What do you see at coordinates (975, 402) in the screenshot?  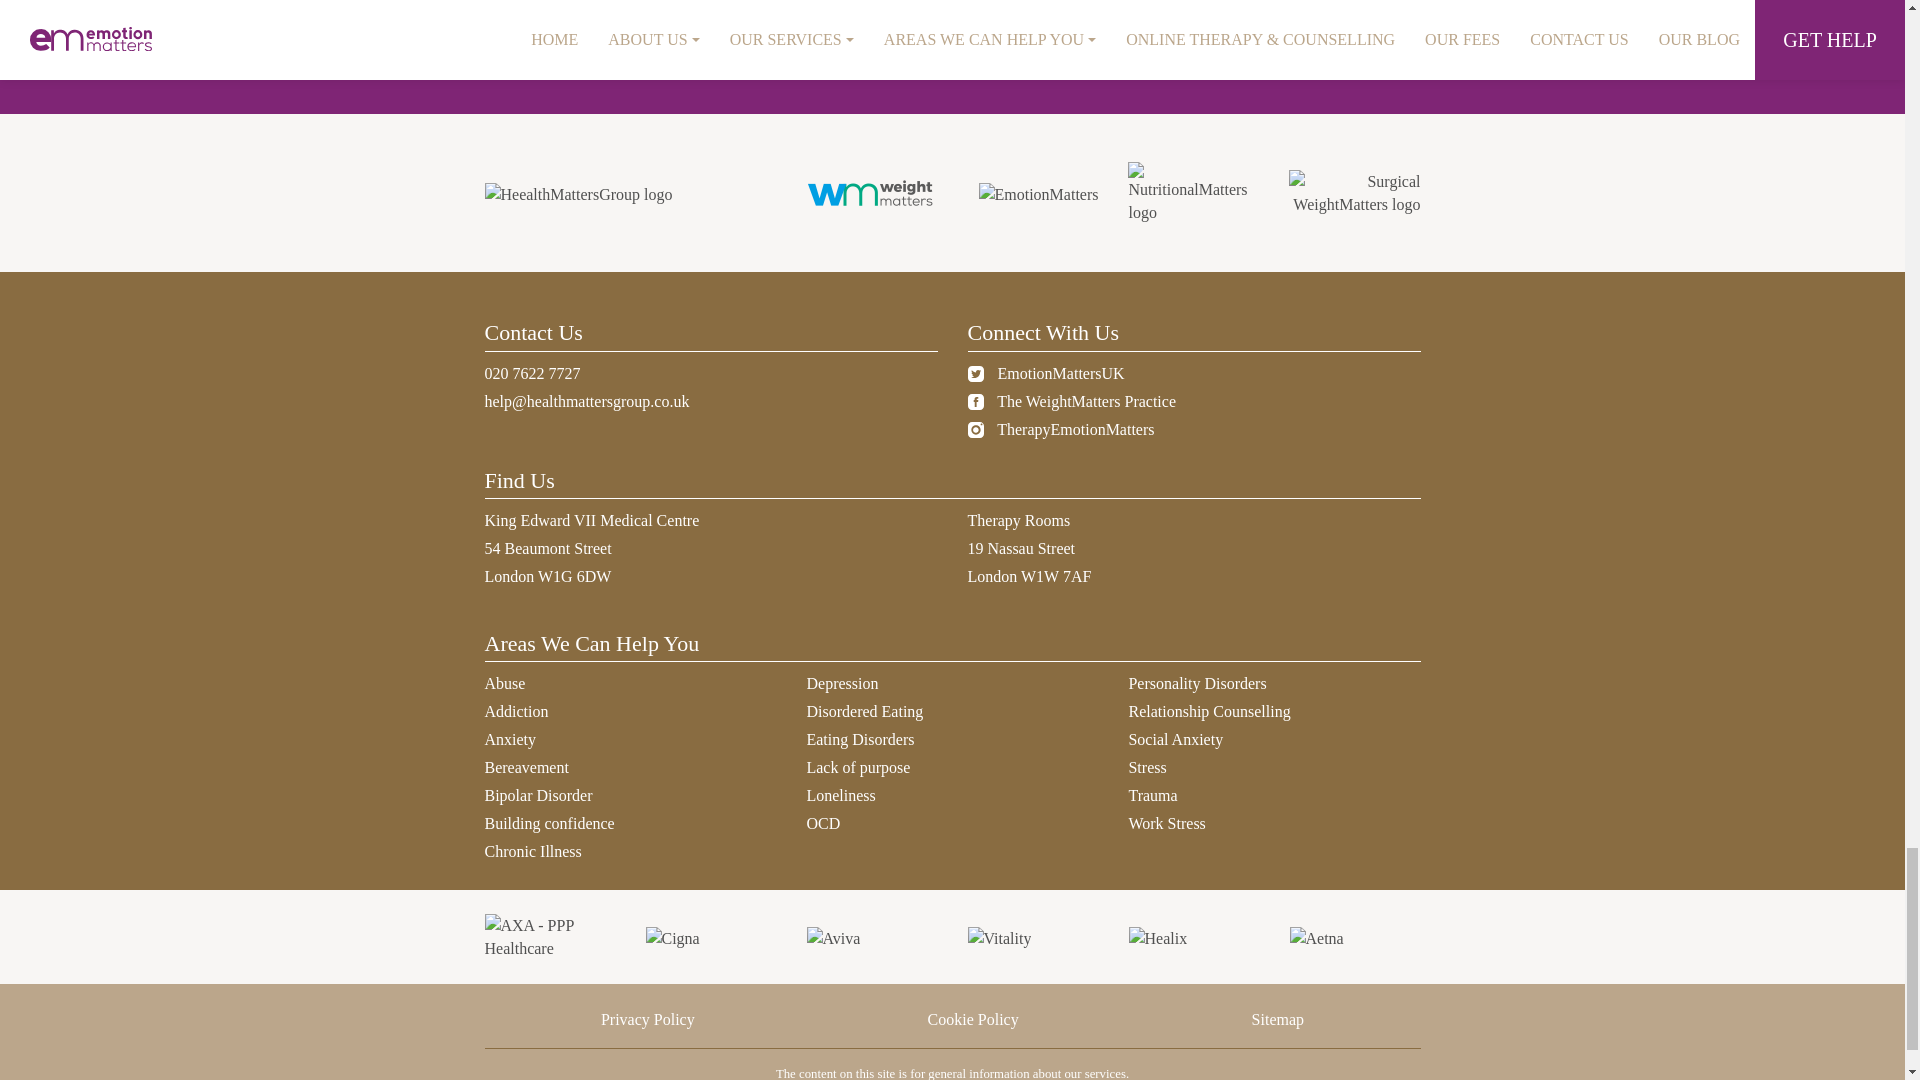 I see `Facebook` at bounding box center [975, 402].